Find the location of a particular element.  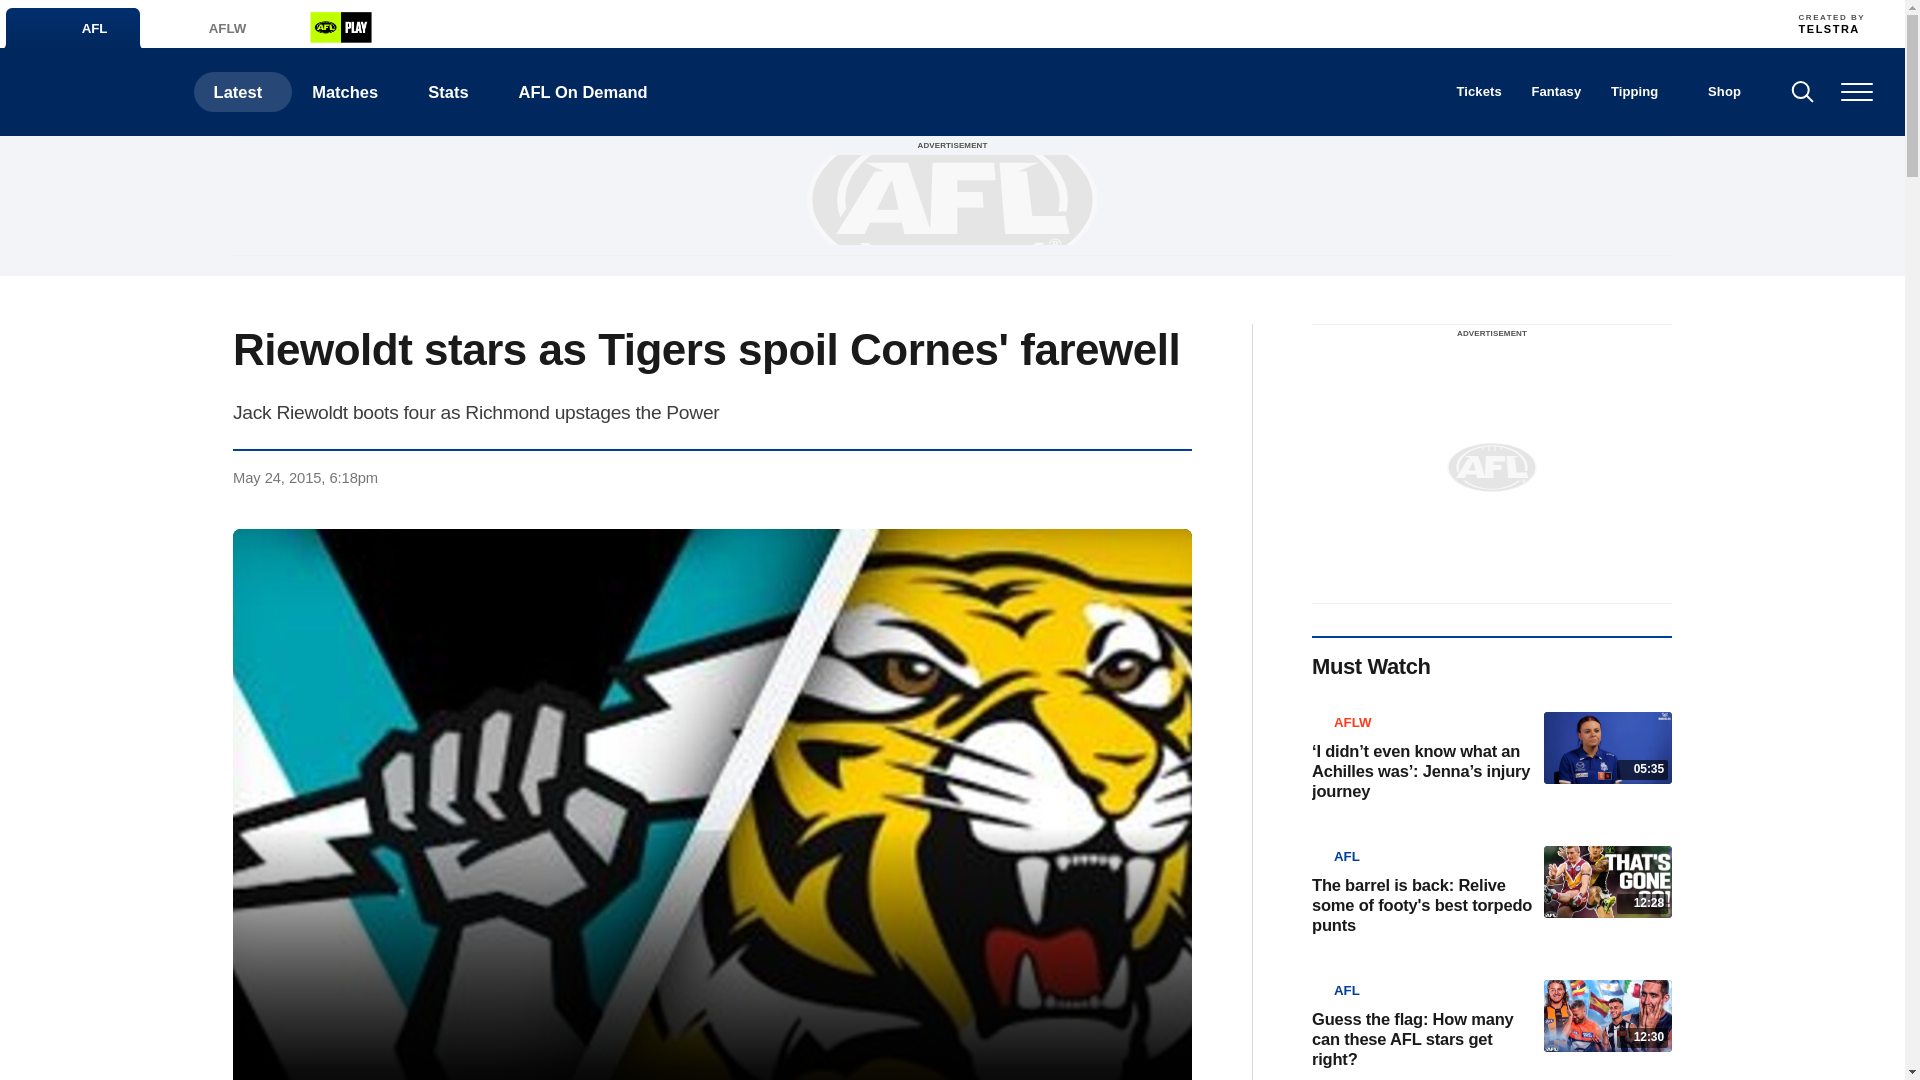

AFL Play is located at coordinates (340, 26).